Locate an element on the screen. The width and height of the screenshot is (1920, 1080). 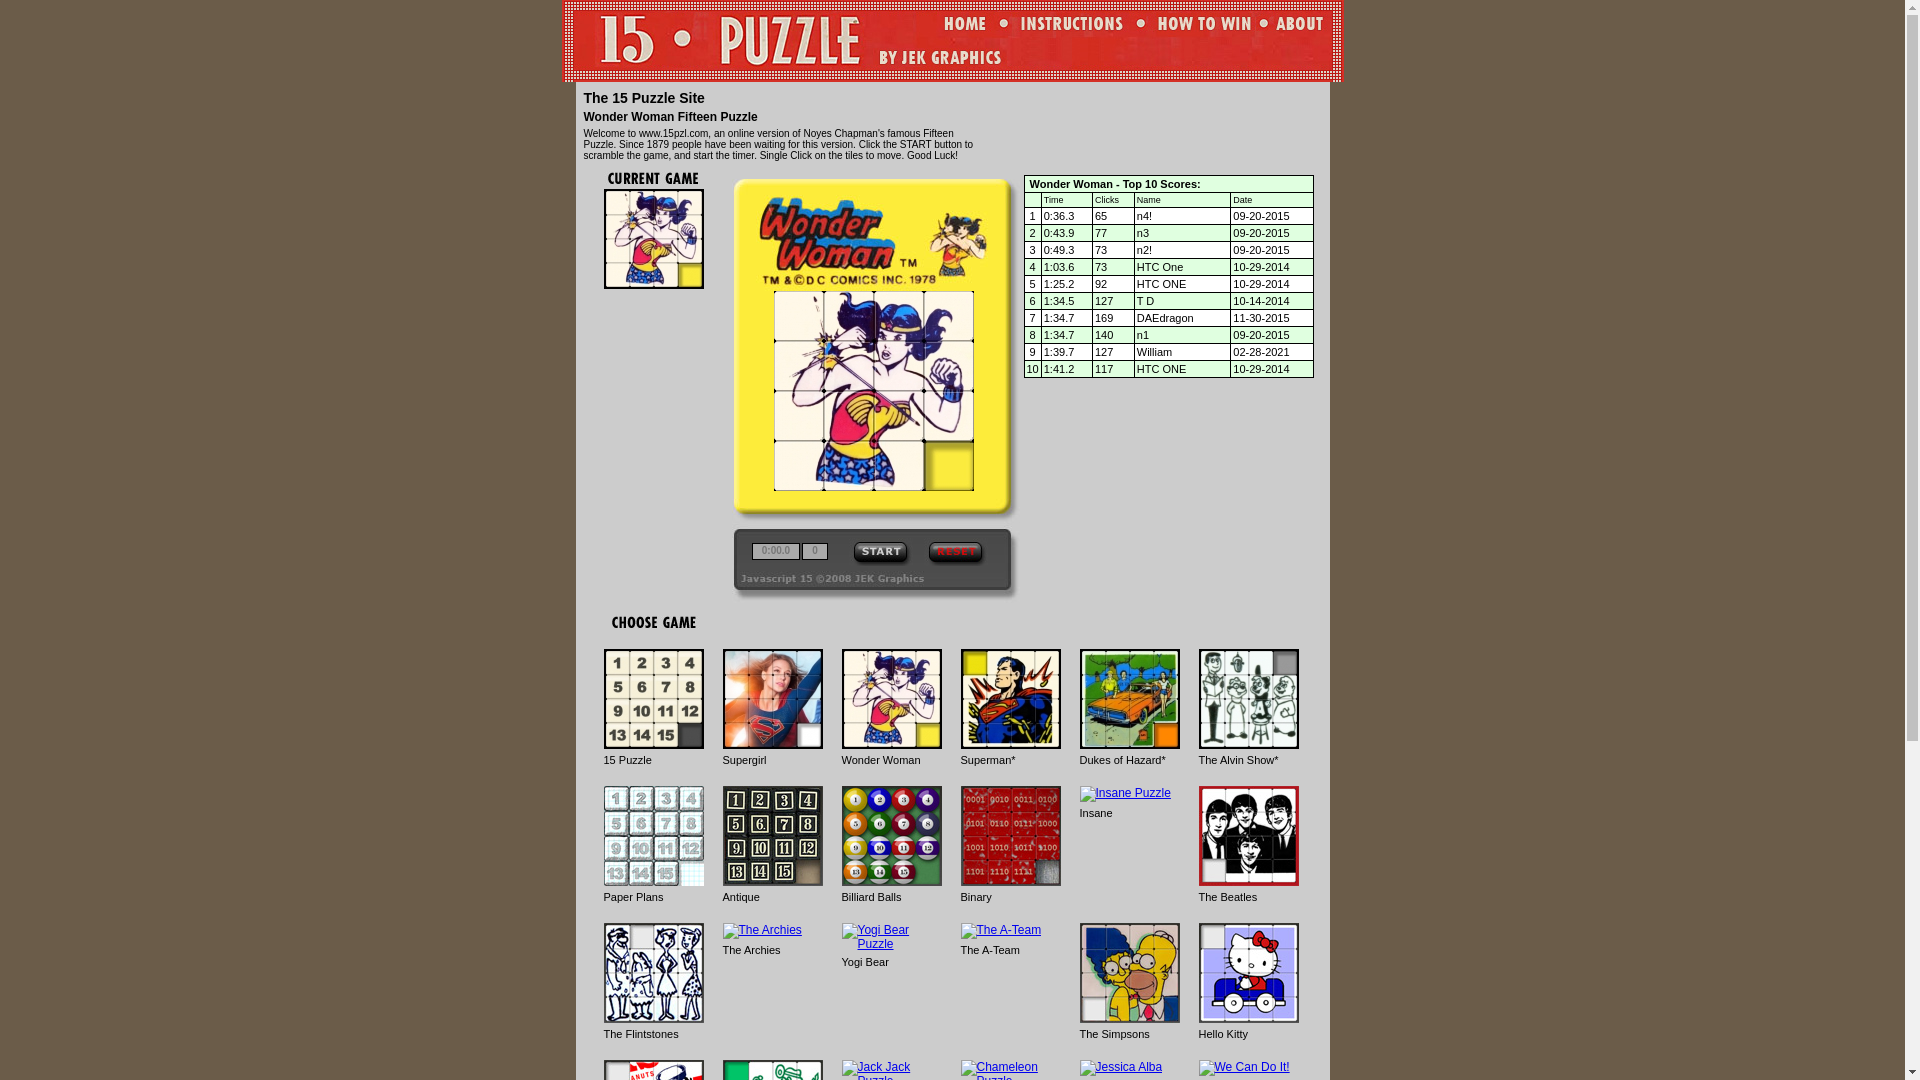
Antique Puzzle is located at coordinates (772, 836).